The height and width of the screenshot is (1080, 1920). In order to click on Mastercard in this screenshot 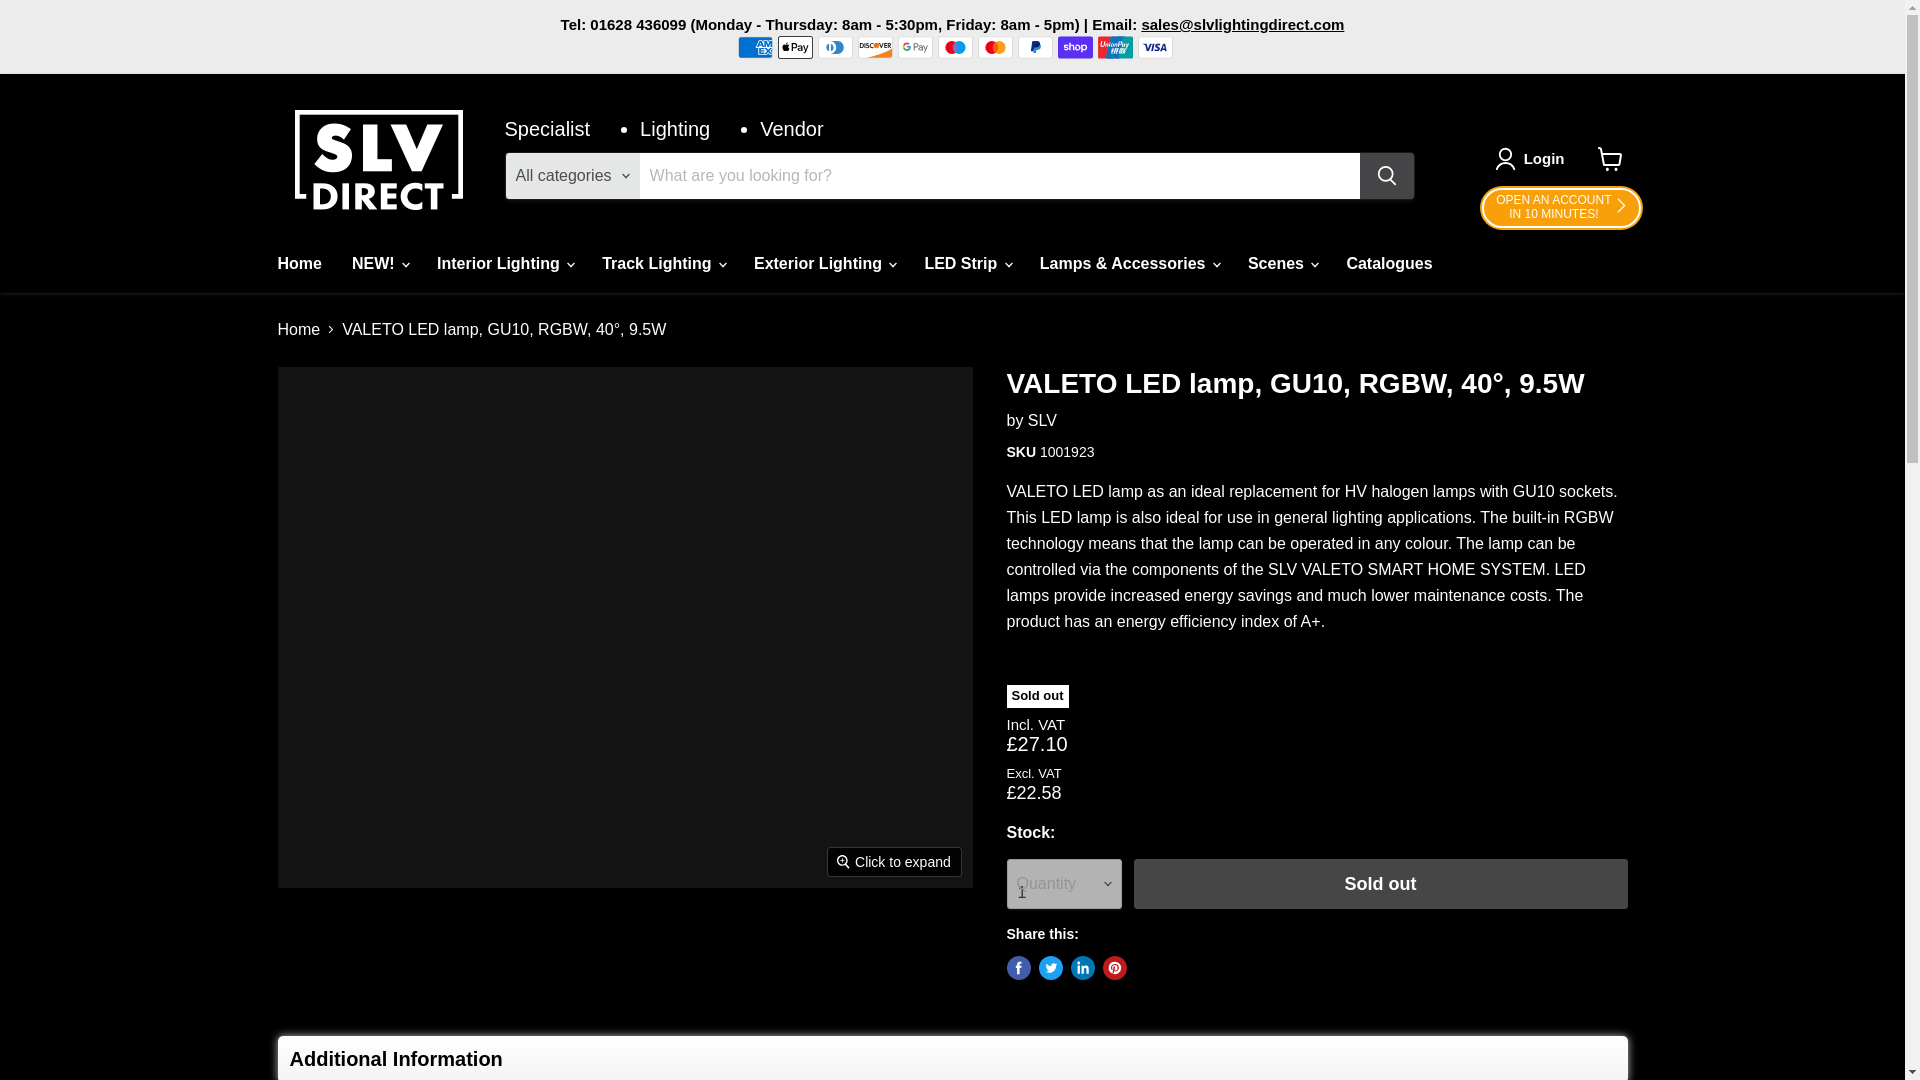, I will do `click(1042, 420)`.